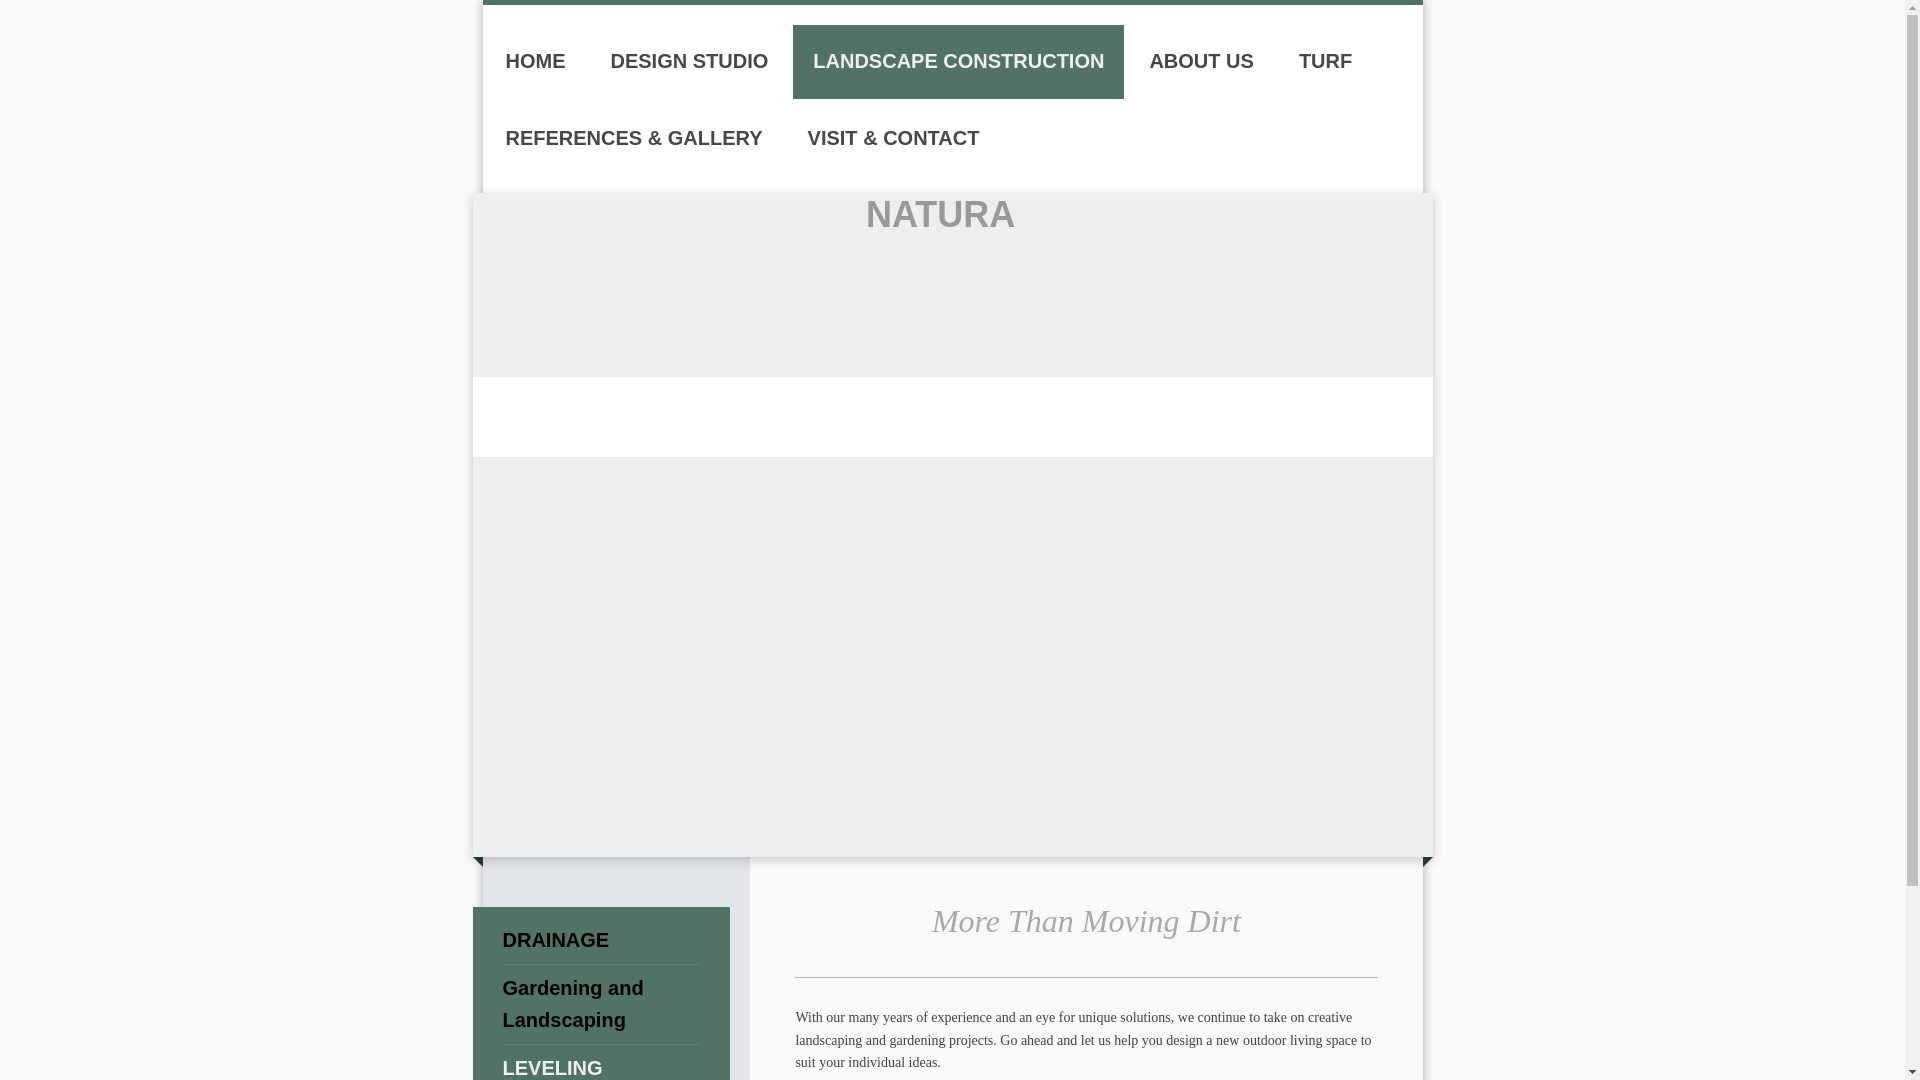  Describe the element at coordinates (688, 62) in the screenshot. I see `DESIGN STUDIO` at that location.